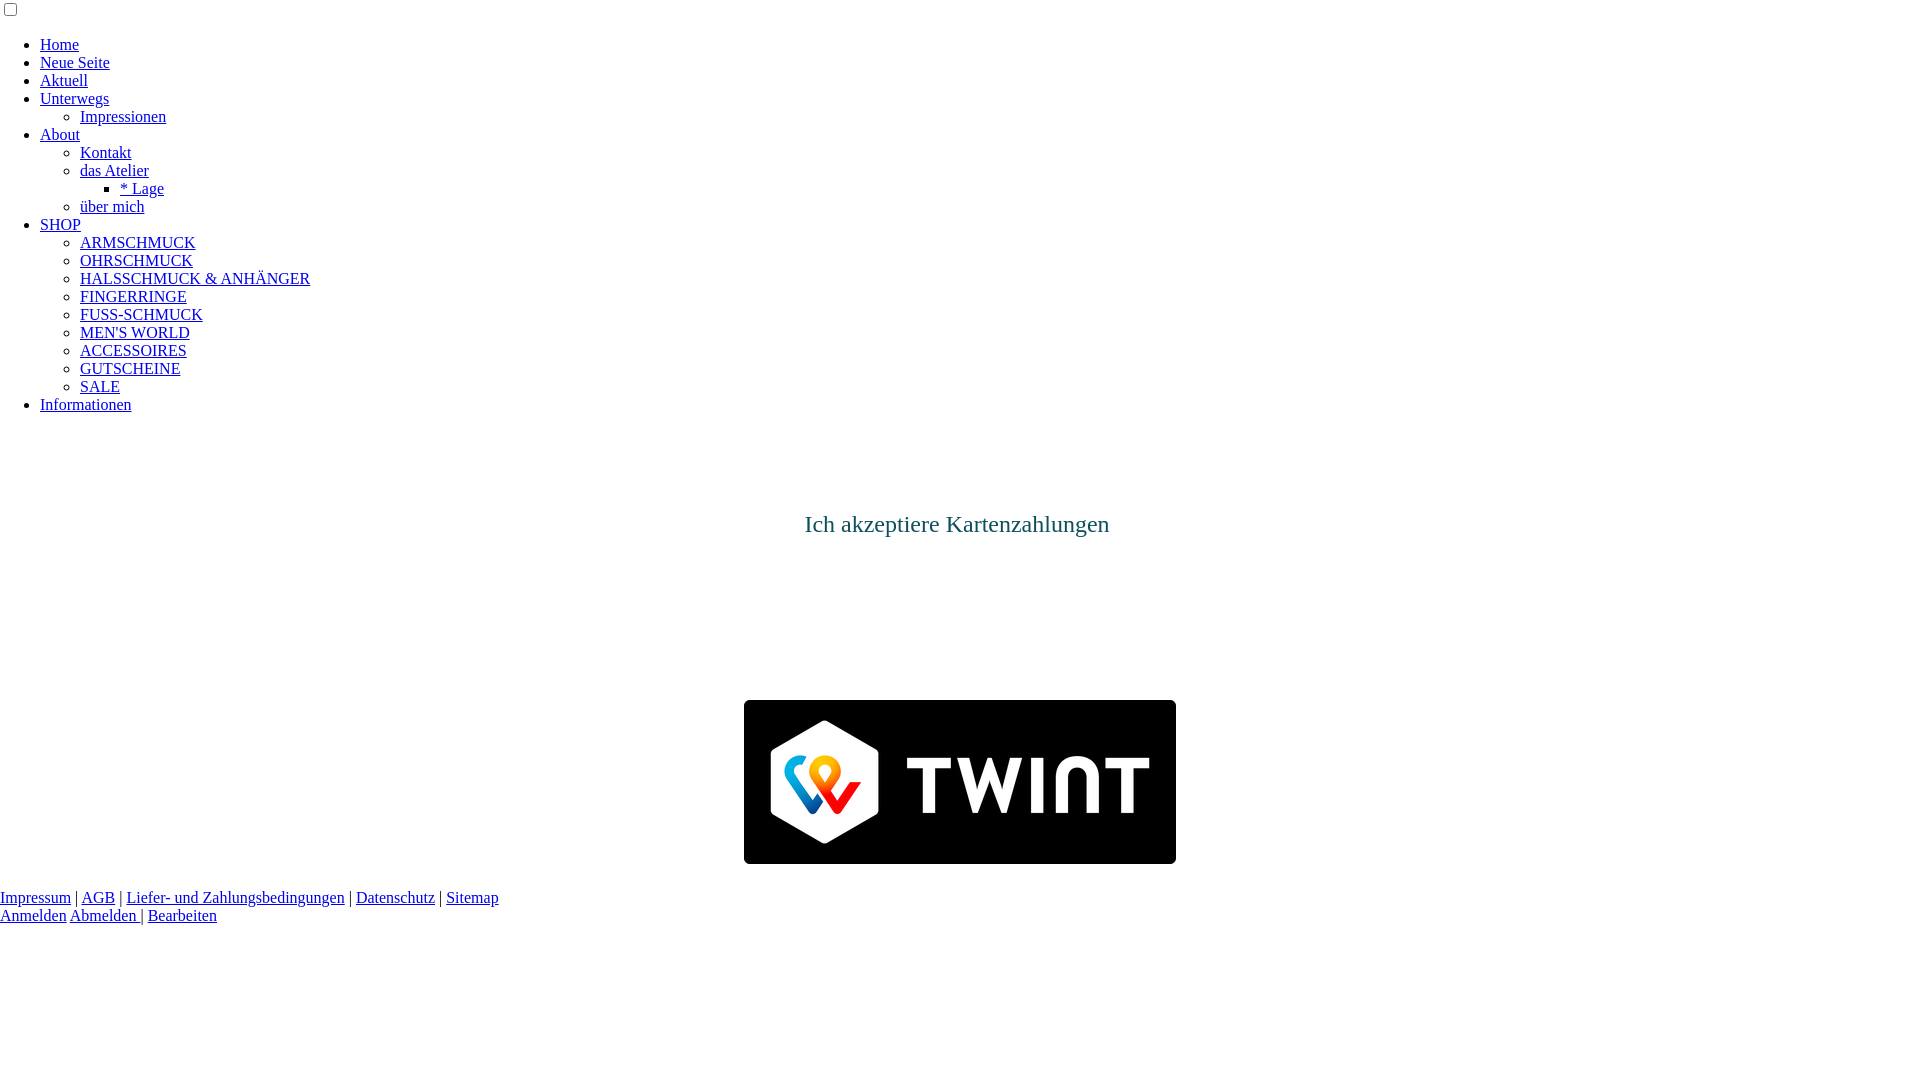 This screenshot has height=1080, width=1920. Describe the element at coordinates (135, 332) in the screenshot. I see `MEN'S WORLD` at that location.